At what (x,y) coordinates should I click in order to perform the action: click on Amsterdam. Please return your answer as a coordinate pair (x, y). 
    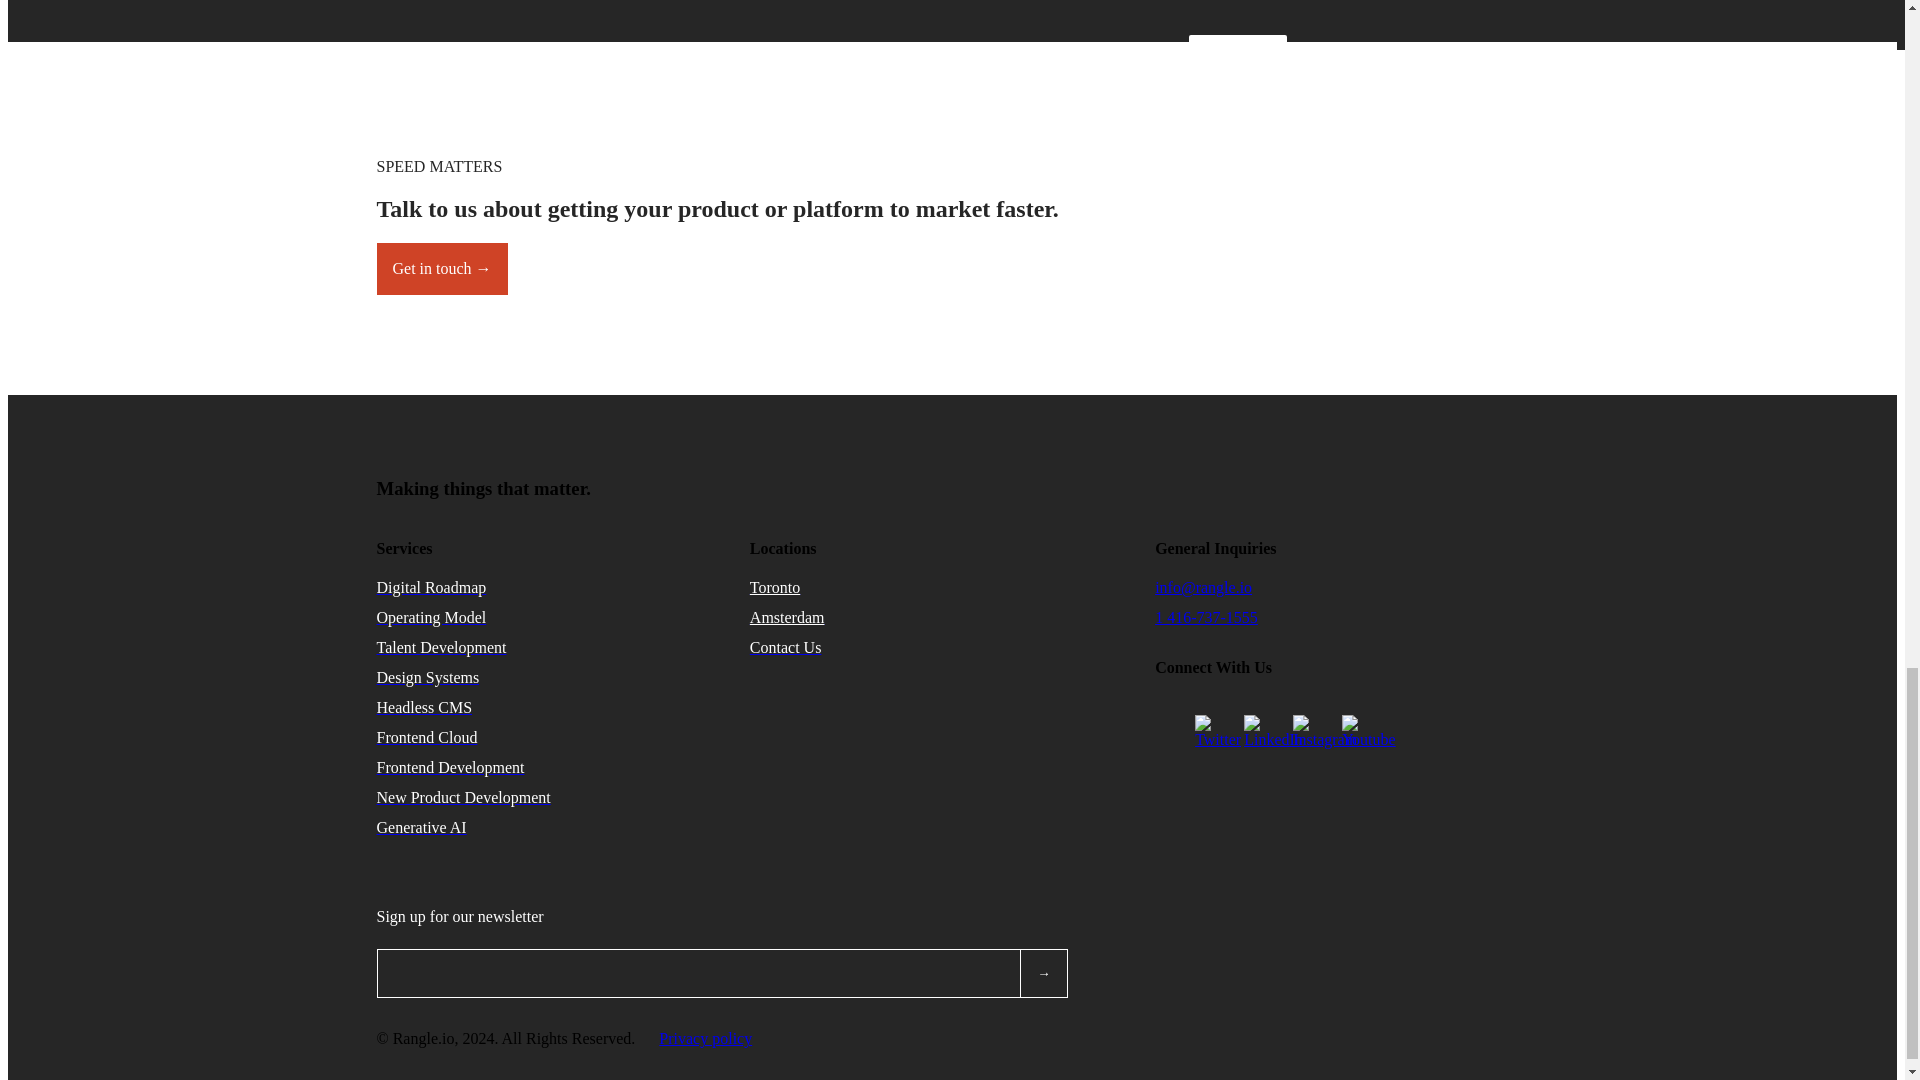
    Looking at the image, I should click on (788, 618).